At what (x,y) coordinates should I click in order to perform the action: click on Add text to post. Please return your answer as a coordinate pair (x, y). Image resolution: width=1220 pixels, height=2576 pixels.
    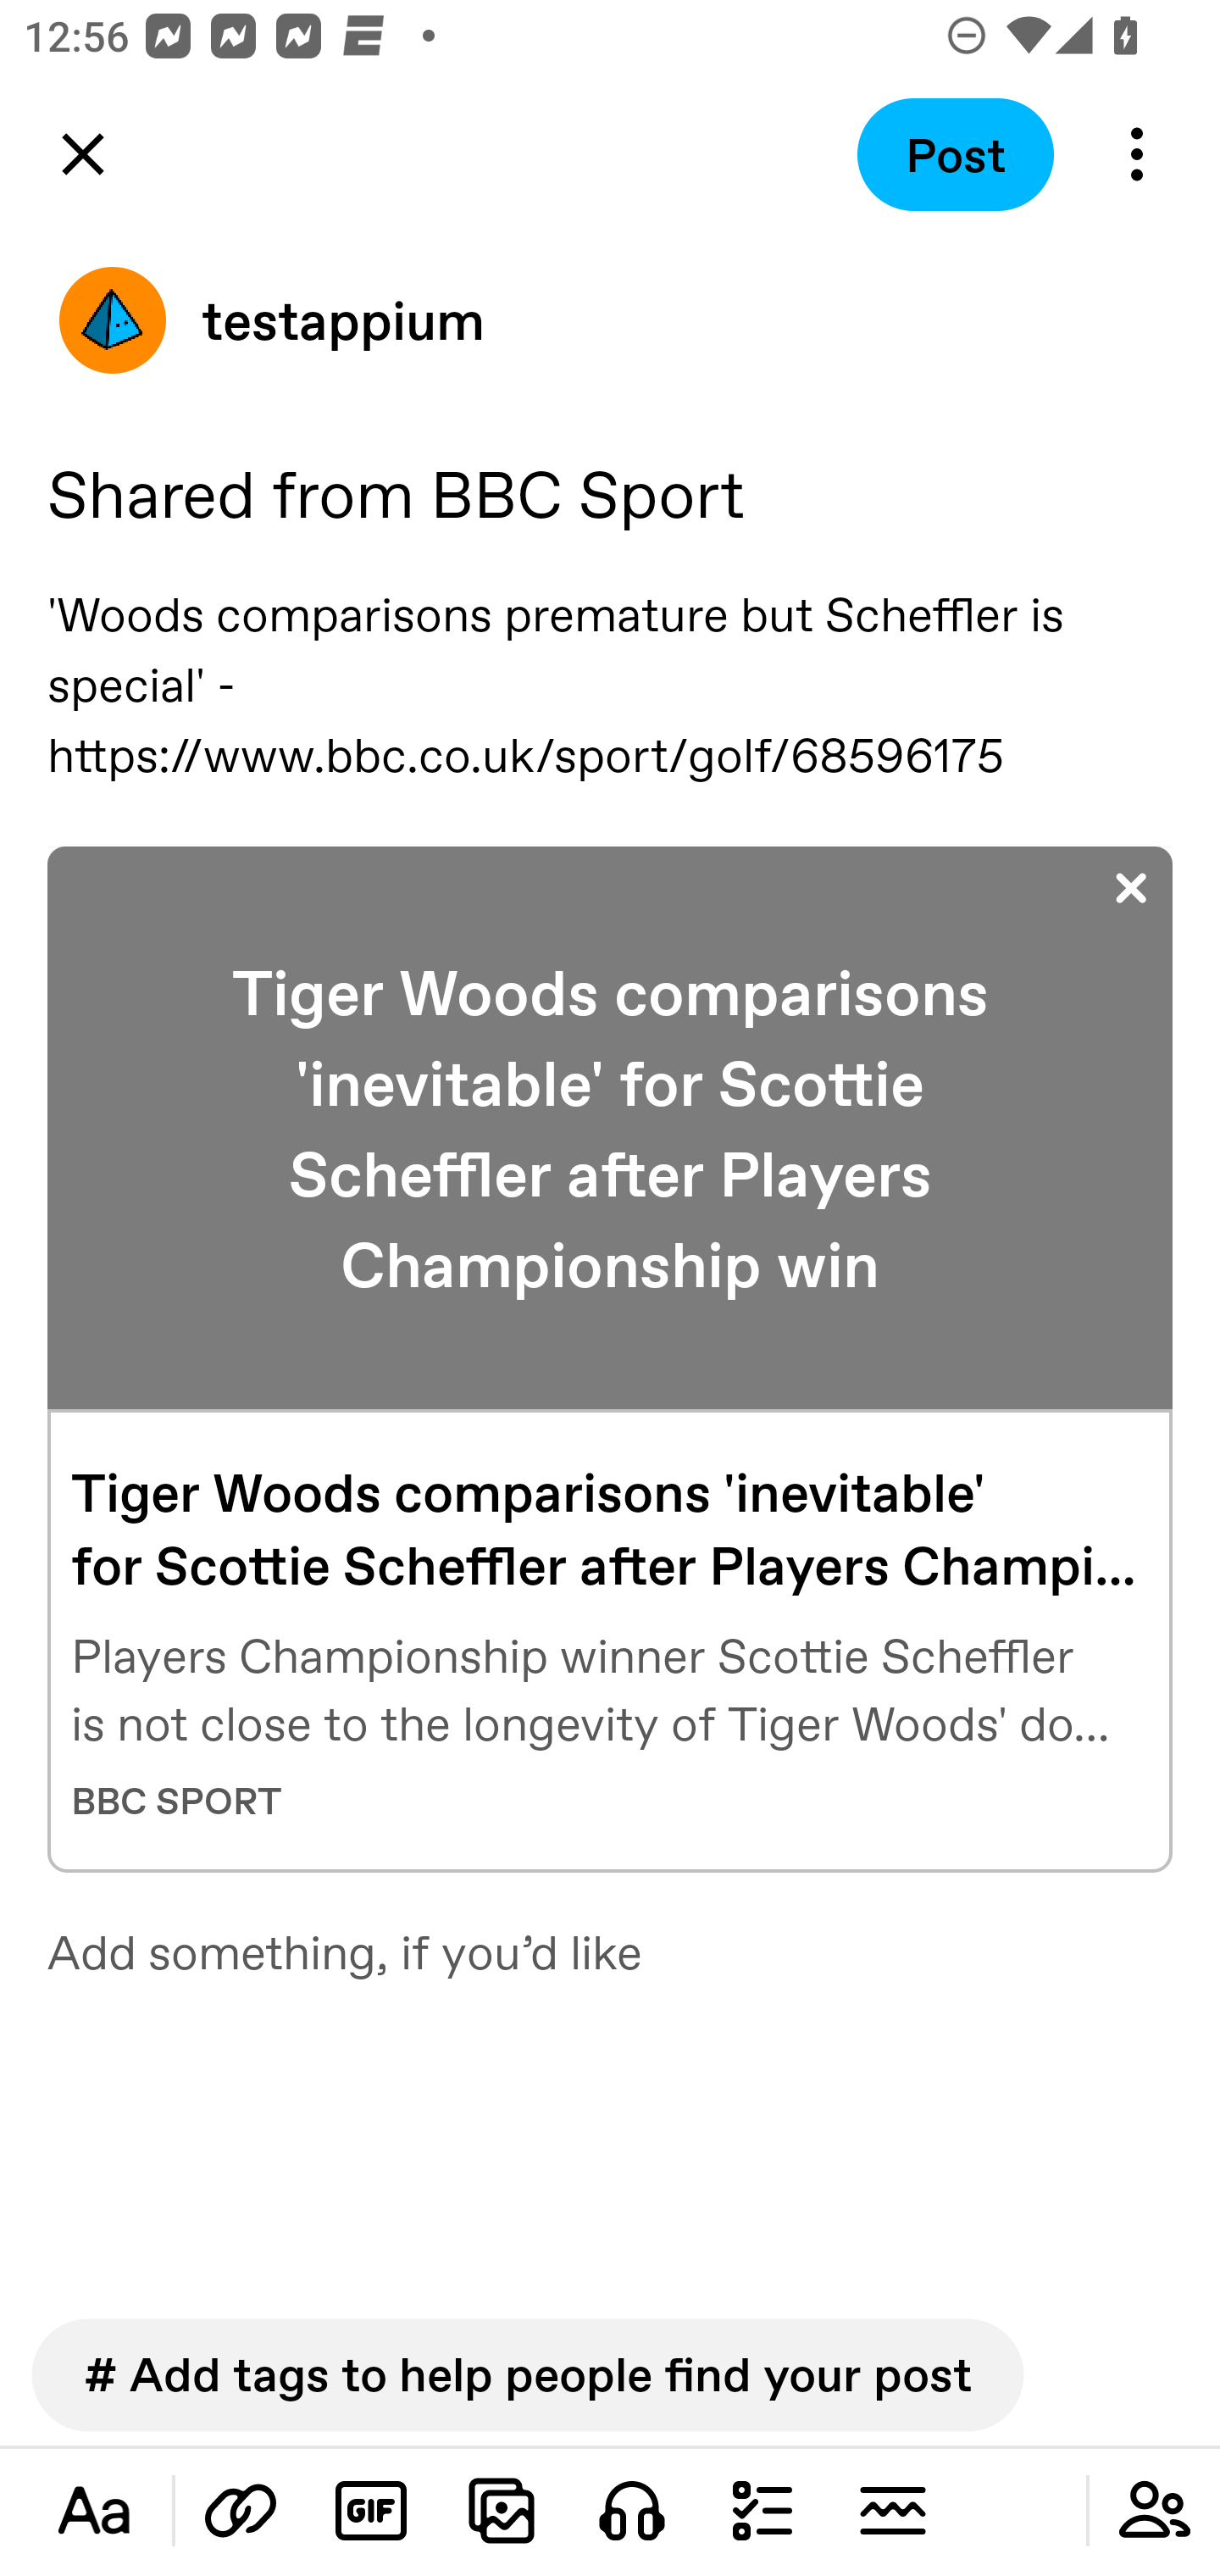
    Looking at the image, I should click on (94, 2510).